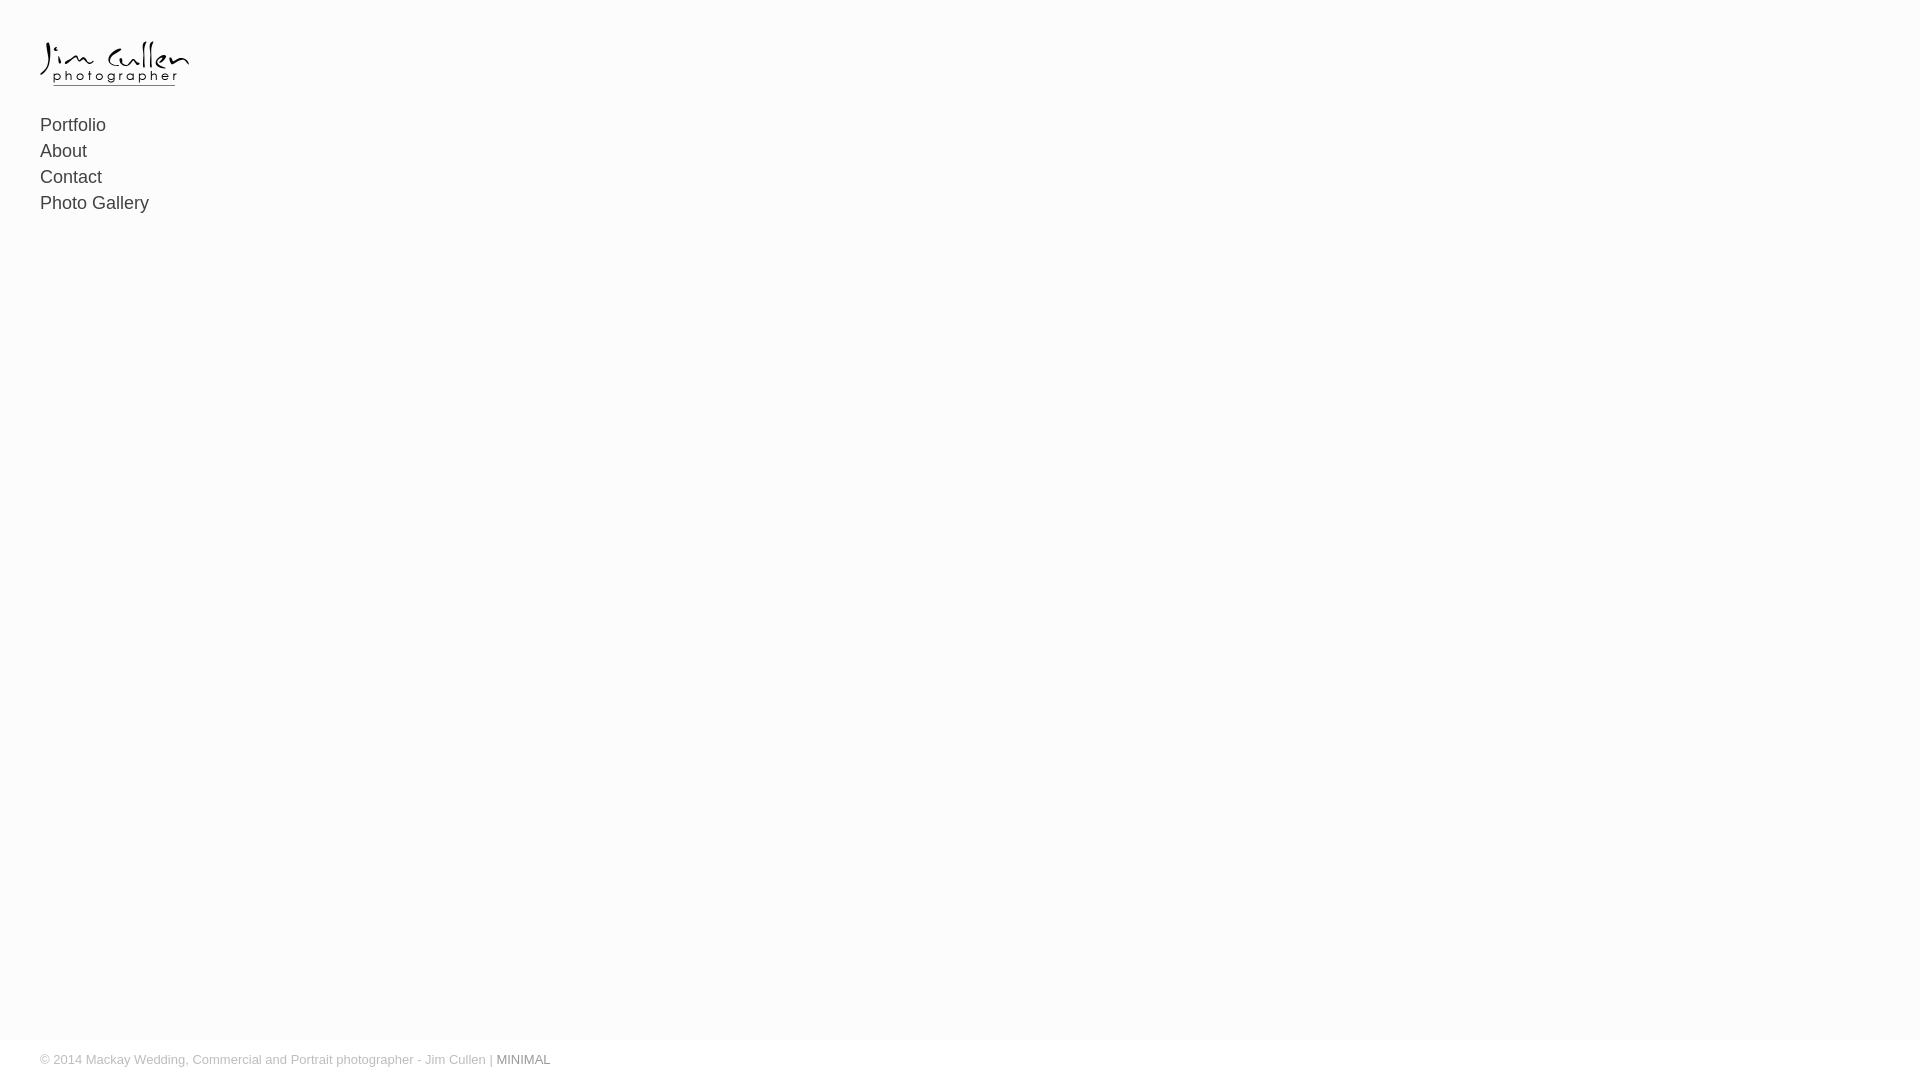 The width and height of the screenshot is (1920, 1080). What do you see at coordinates (115, 126) in the screenshot?
I see `Portfolio` at bounding box center [115, 126].